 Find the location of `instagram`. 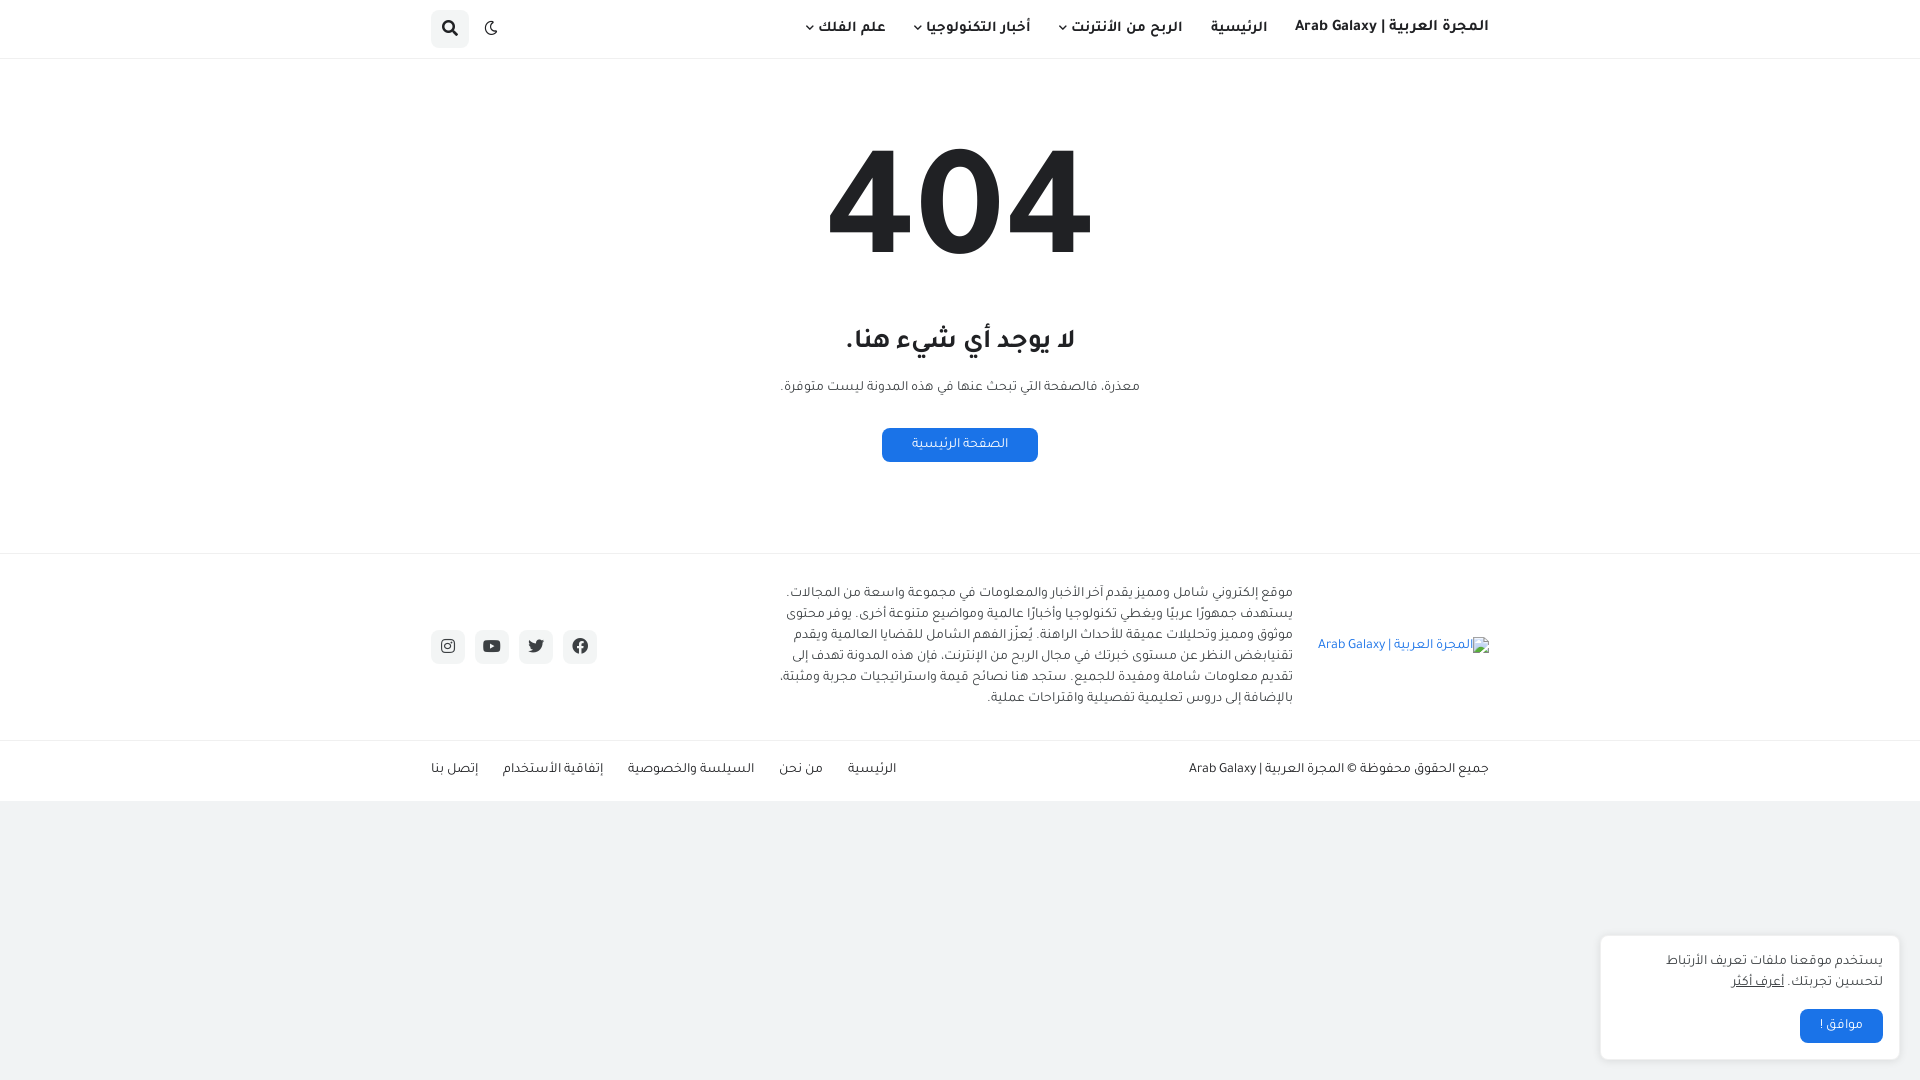

instagram is located at coordinates (448, 647).